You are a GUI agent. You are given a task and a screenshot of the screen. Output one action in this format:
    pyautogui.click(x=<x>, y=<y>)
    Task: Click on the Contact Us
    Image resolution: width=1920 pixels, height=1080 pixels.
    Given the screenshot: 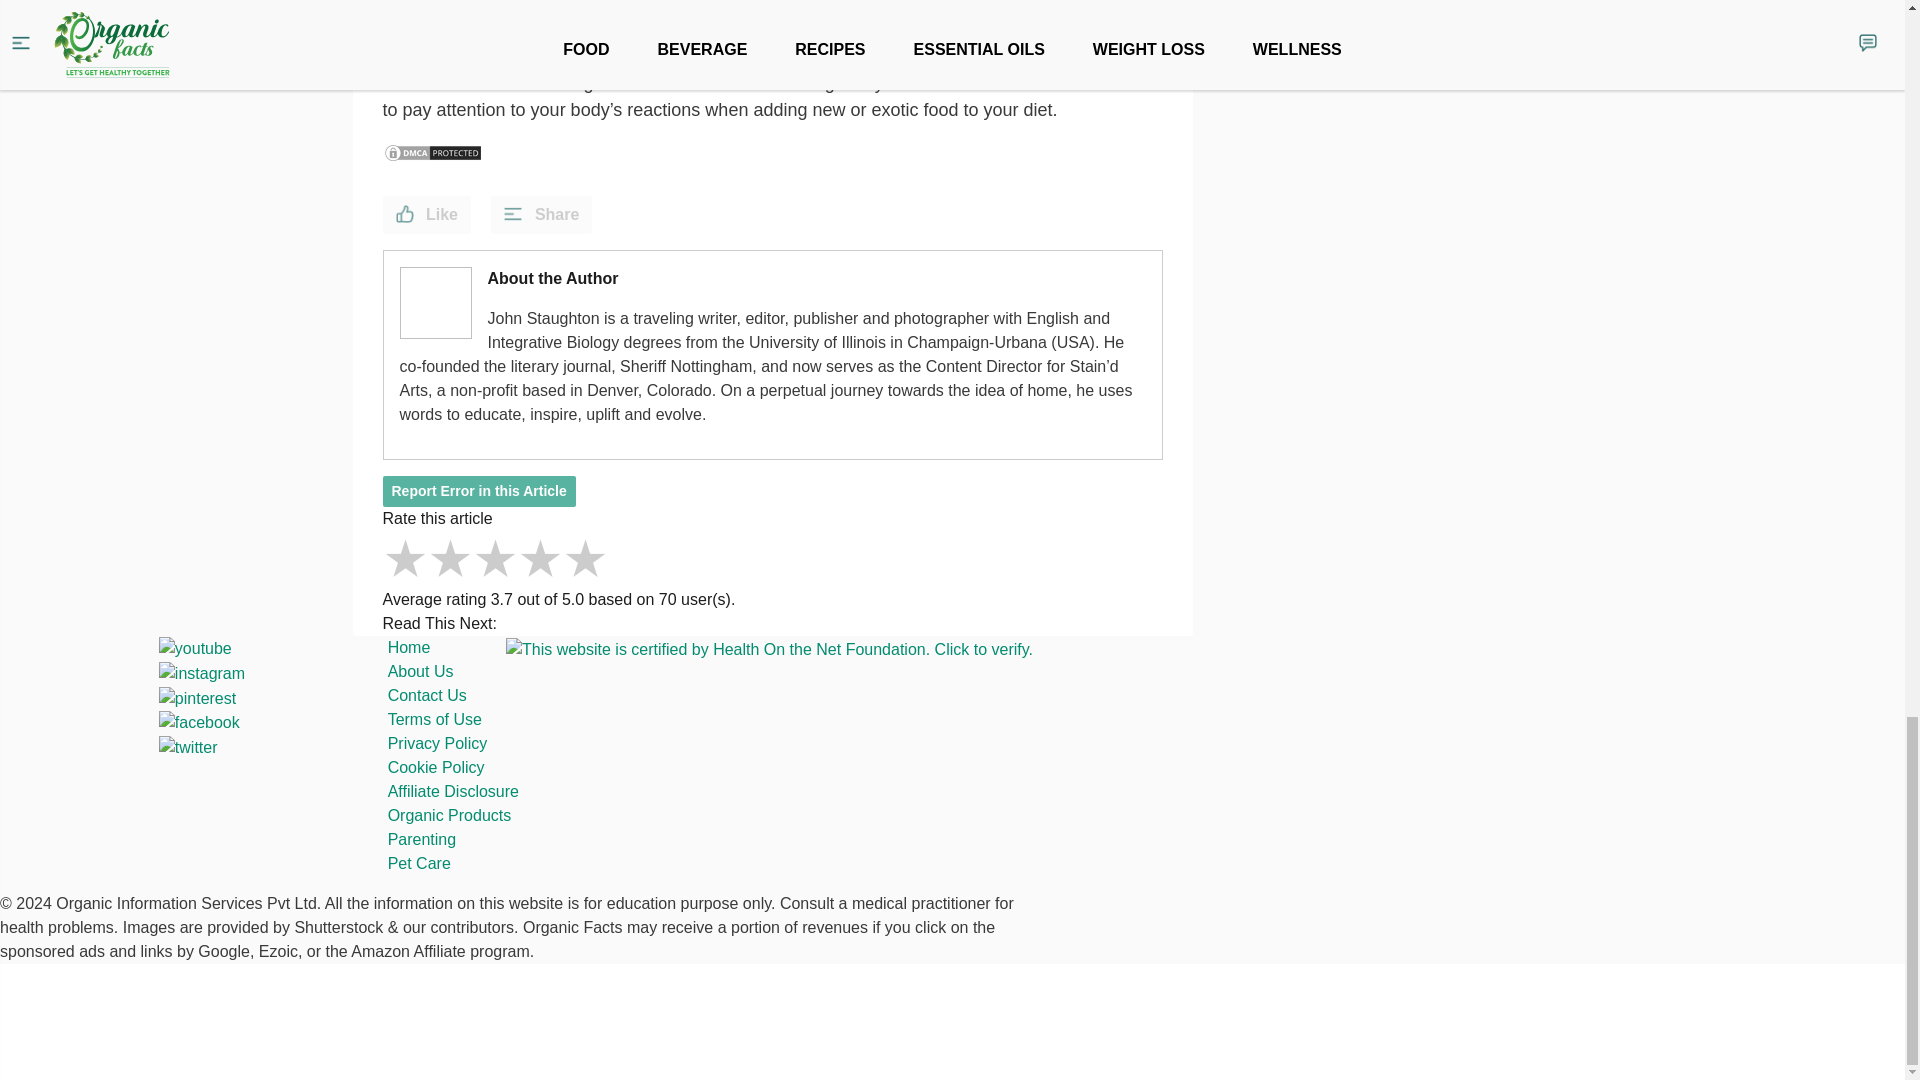 What is the action you would take?
    pyautogui.click(x=426, y=695)
    